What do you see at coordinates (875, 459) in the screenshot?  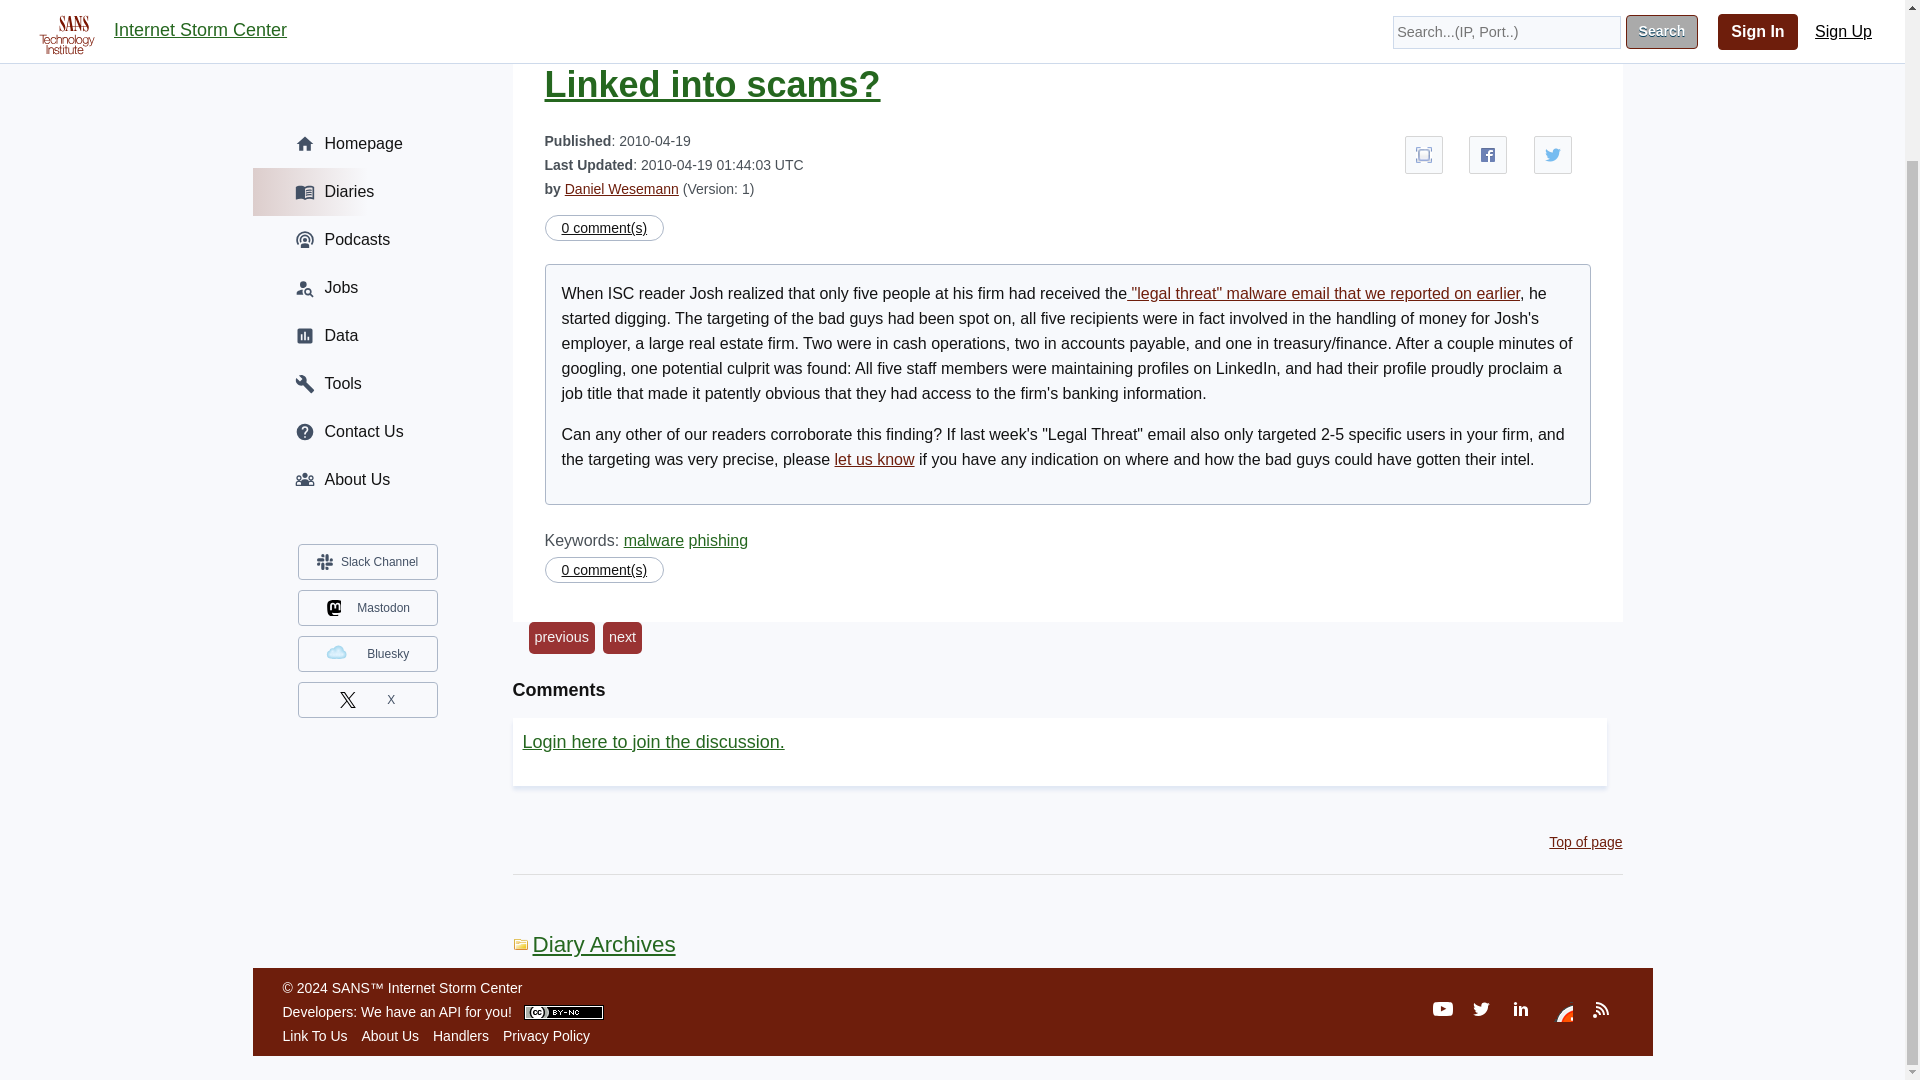 I see `let us know` at bounding box center [875, 459].